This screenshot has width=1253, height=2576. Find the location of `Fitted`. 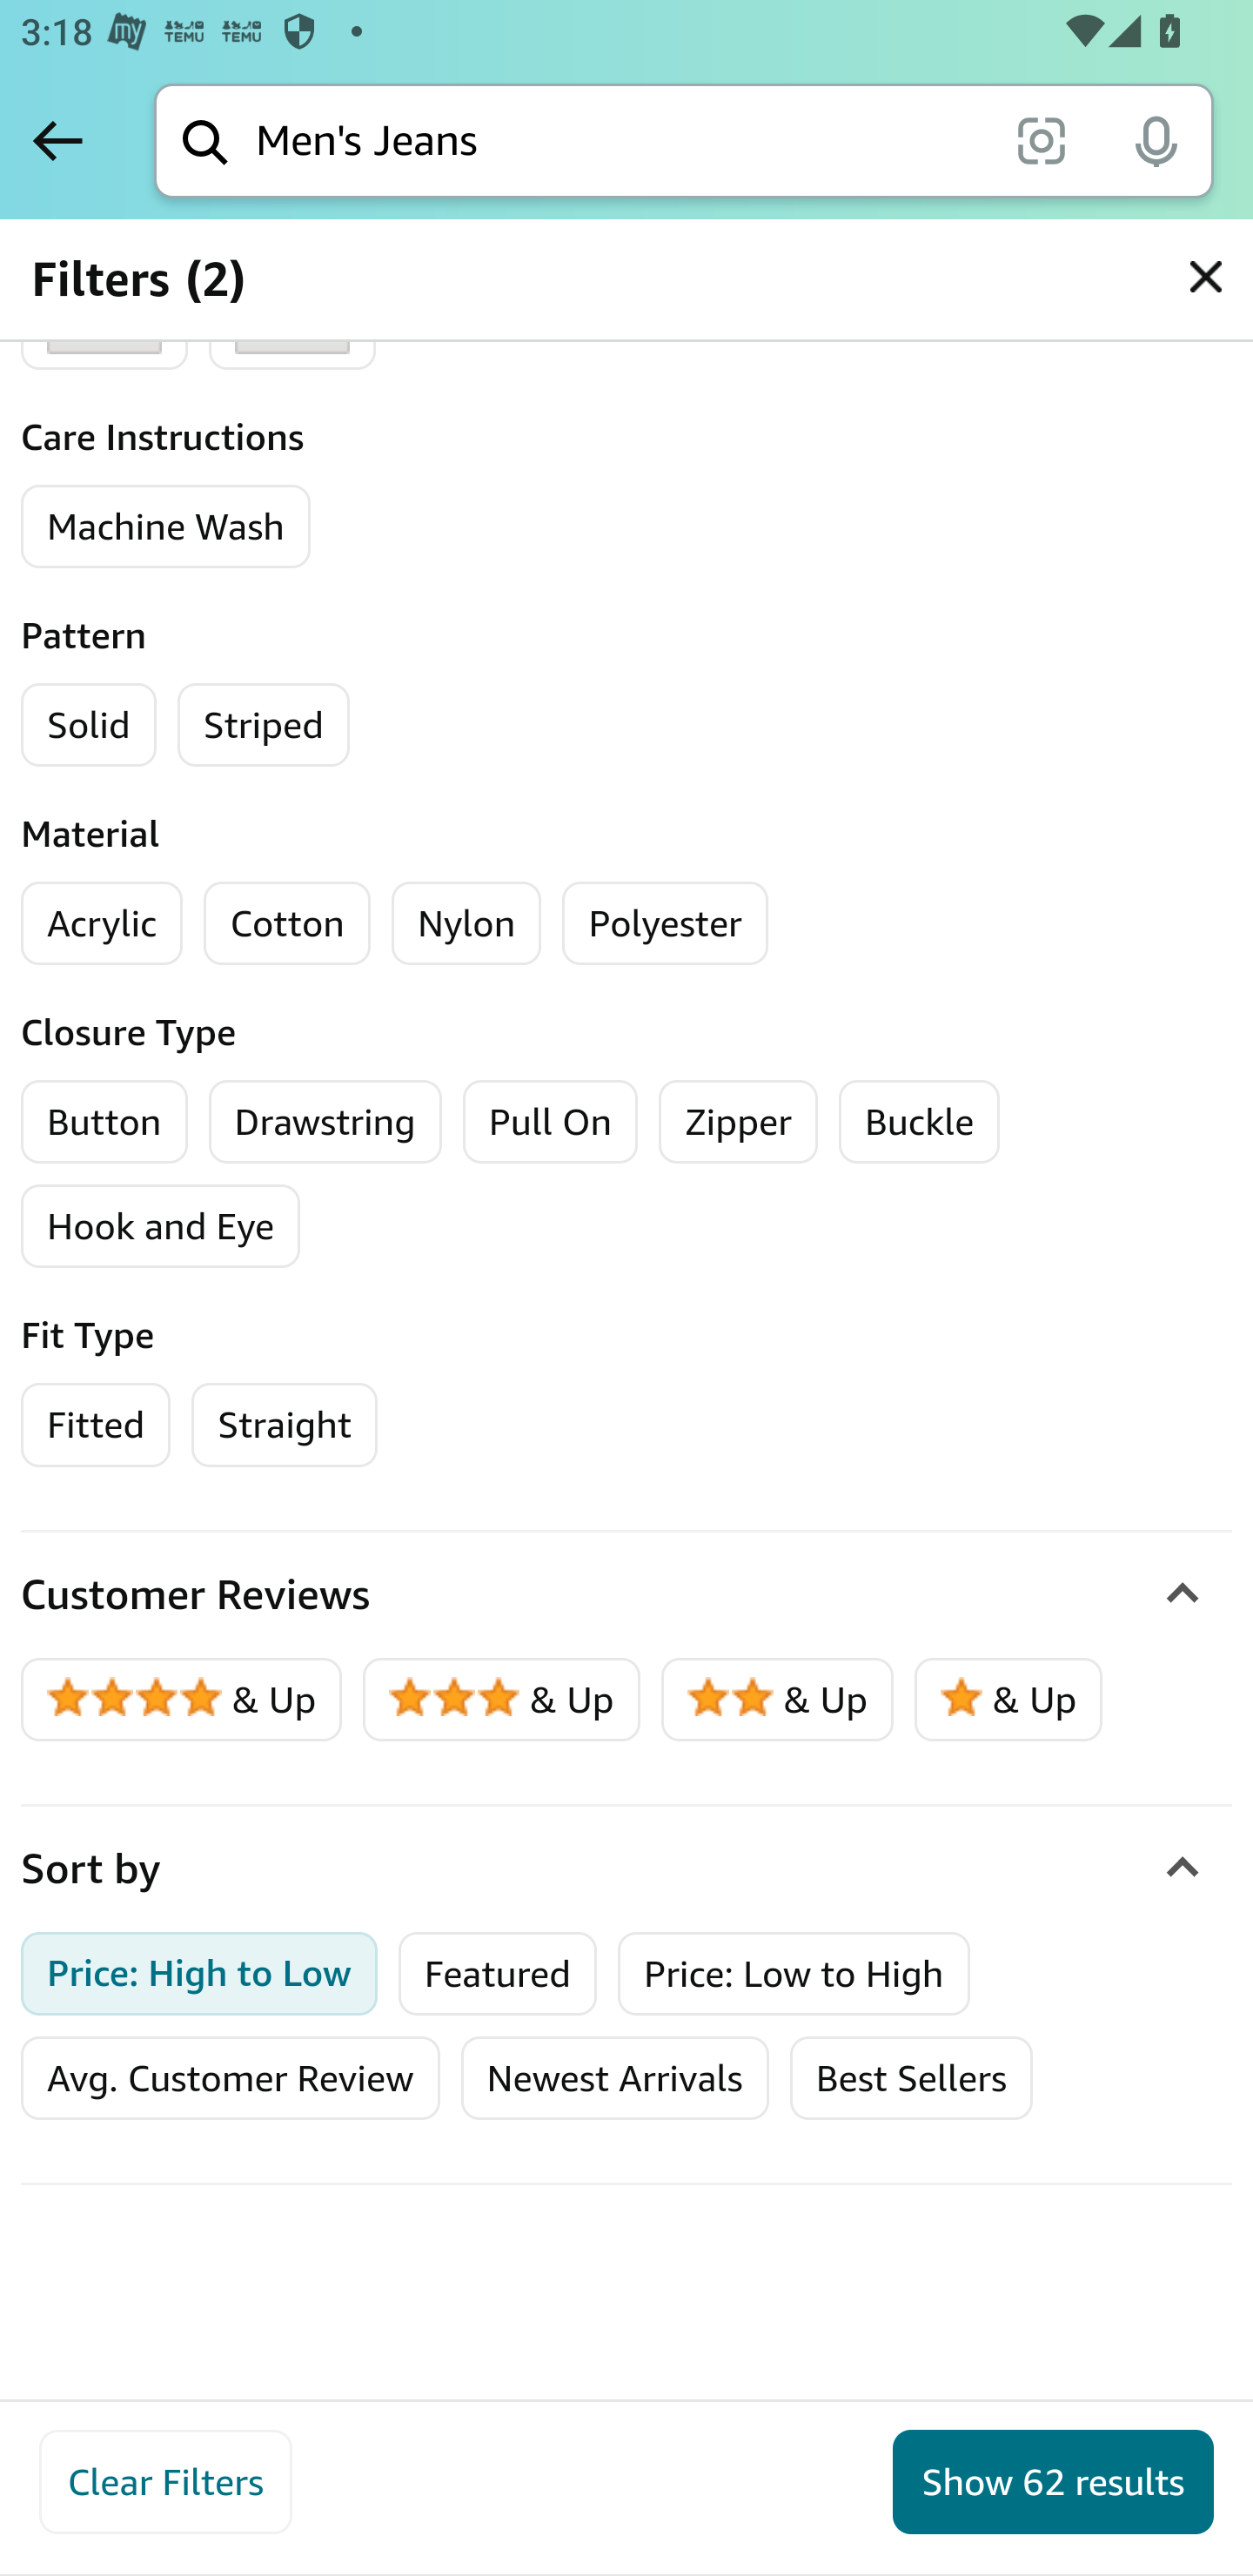

Fitted is located at coordinates (97, 1424).